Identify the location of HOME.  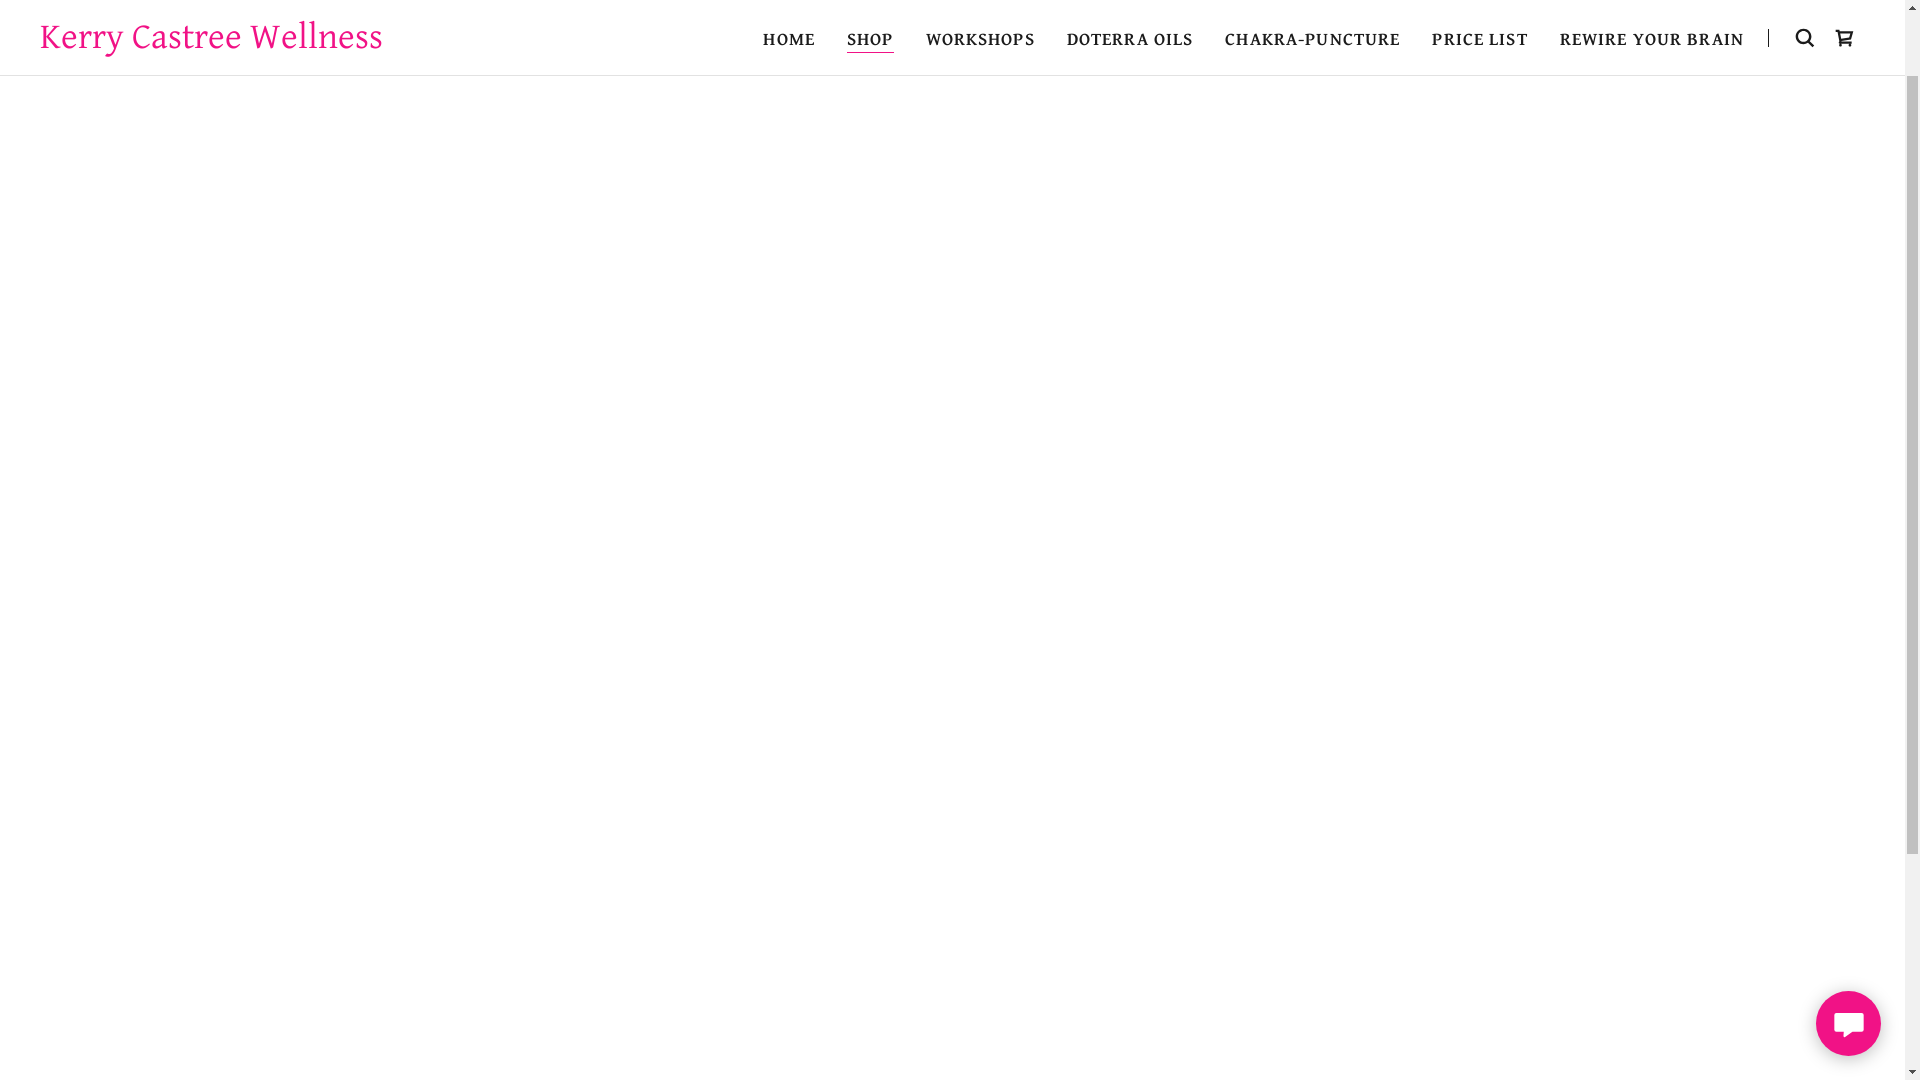
(789, 126).